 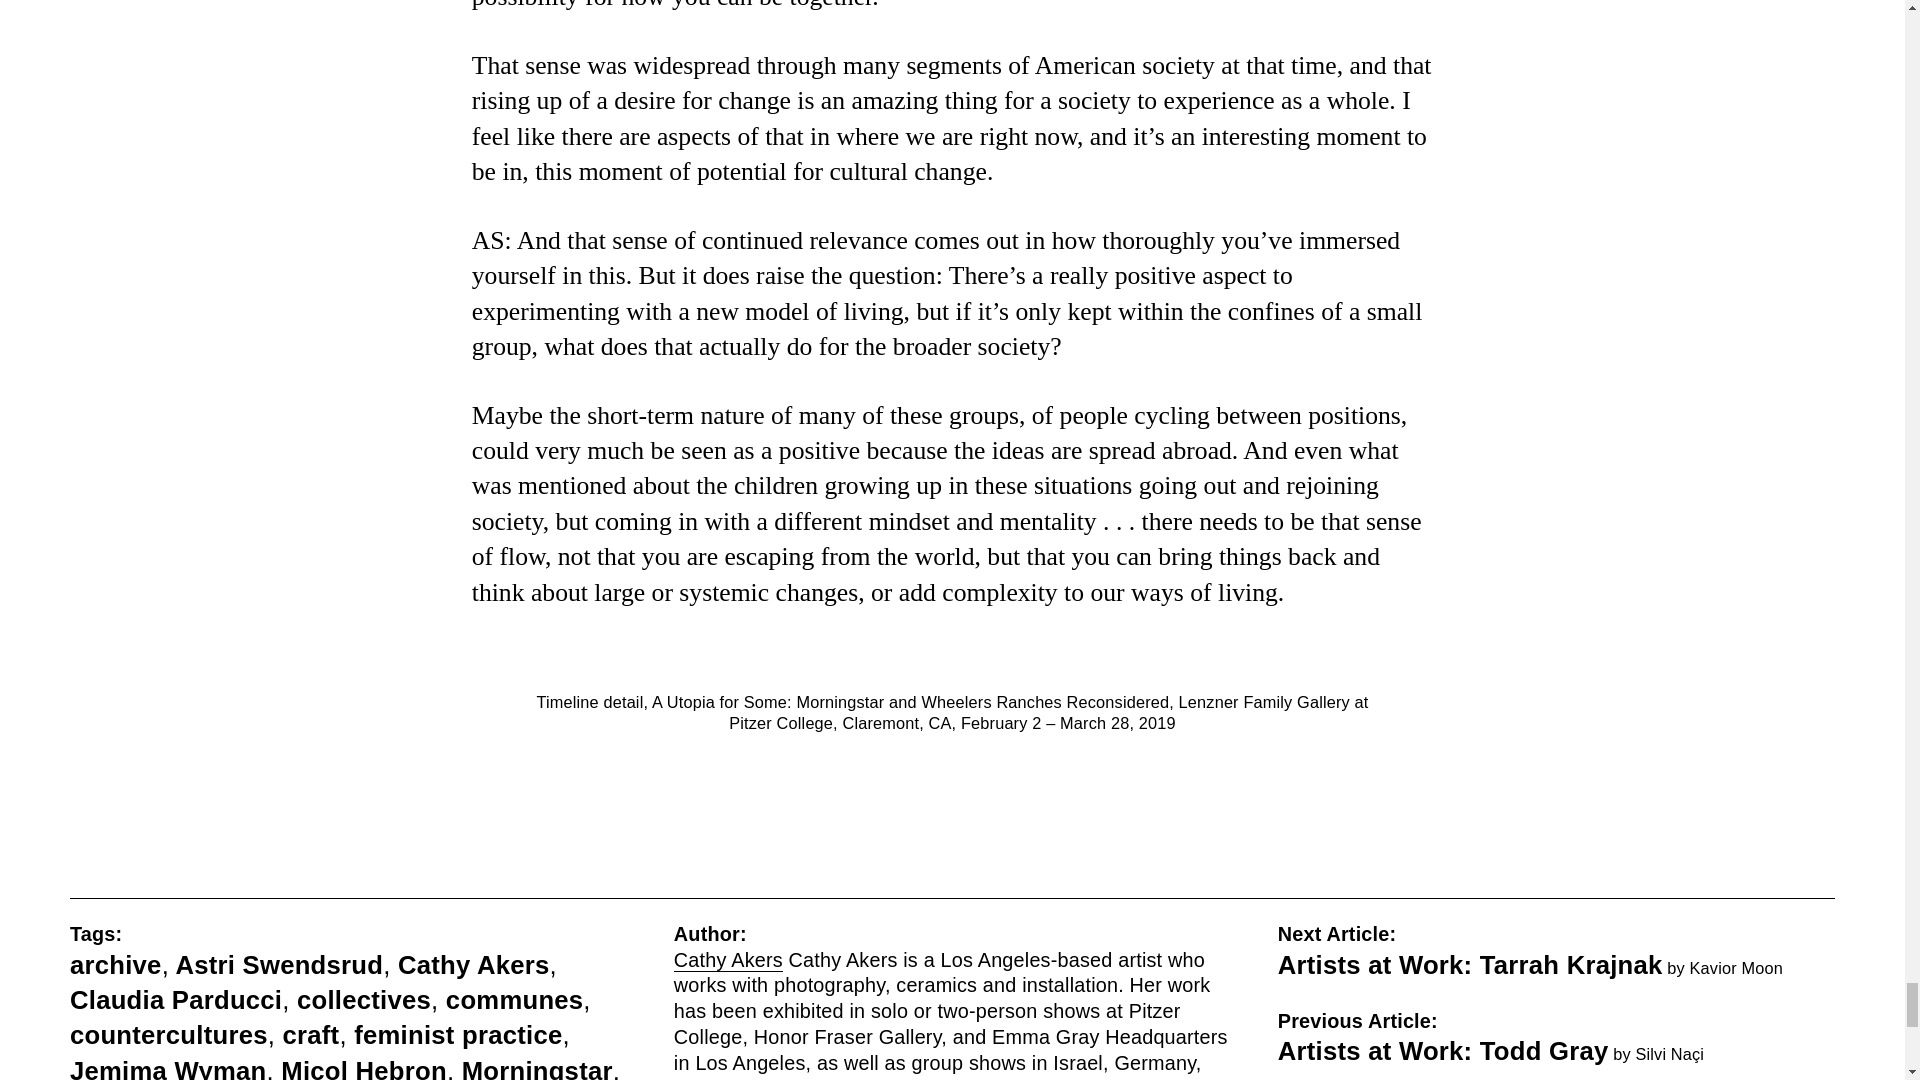 What do you see at coordinates (176, 1000) in the screenshot?
I see `Claudia Parducci` at bounding box center [176, 1000].